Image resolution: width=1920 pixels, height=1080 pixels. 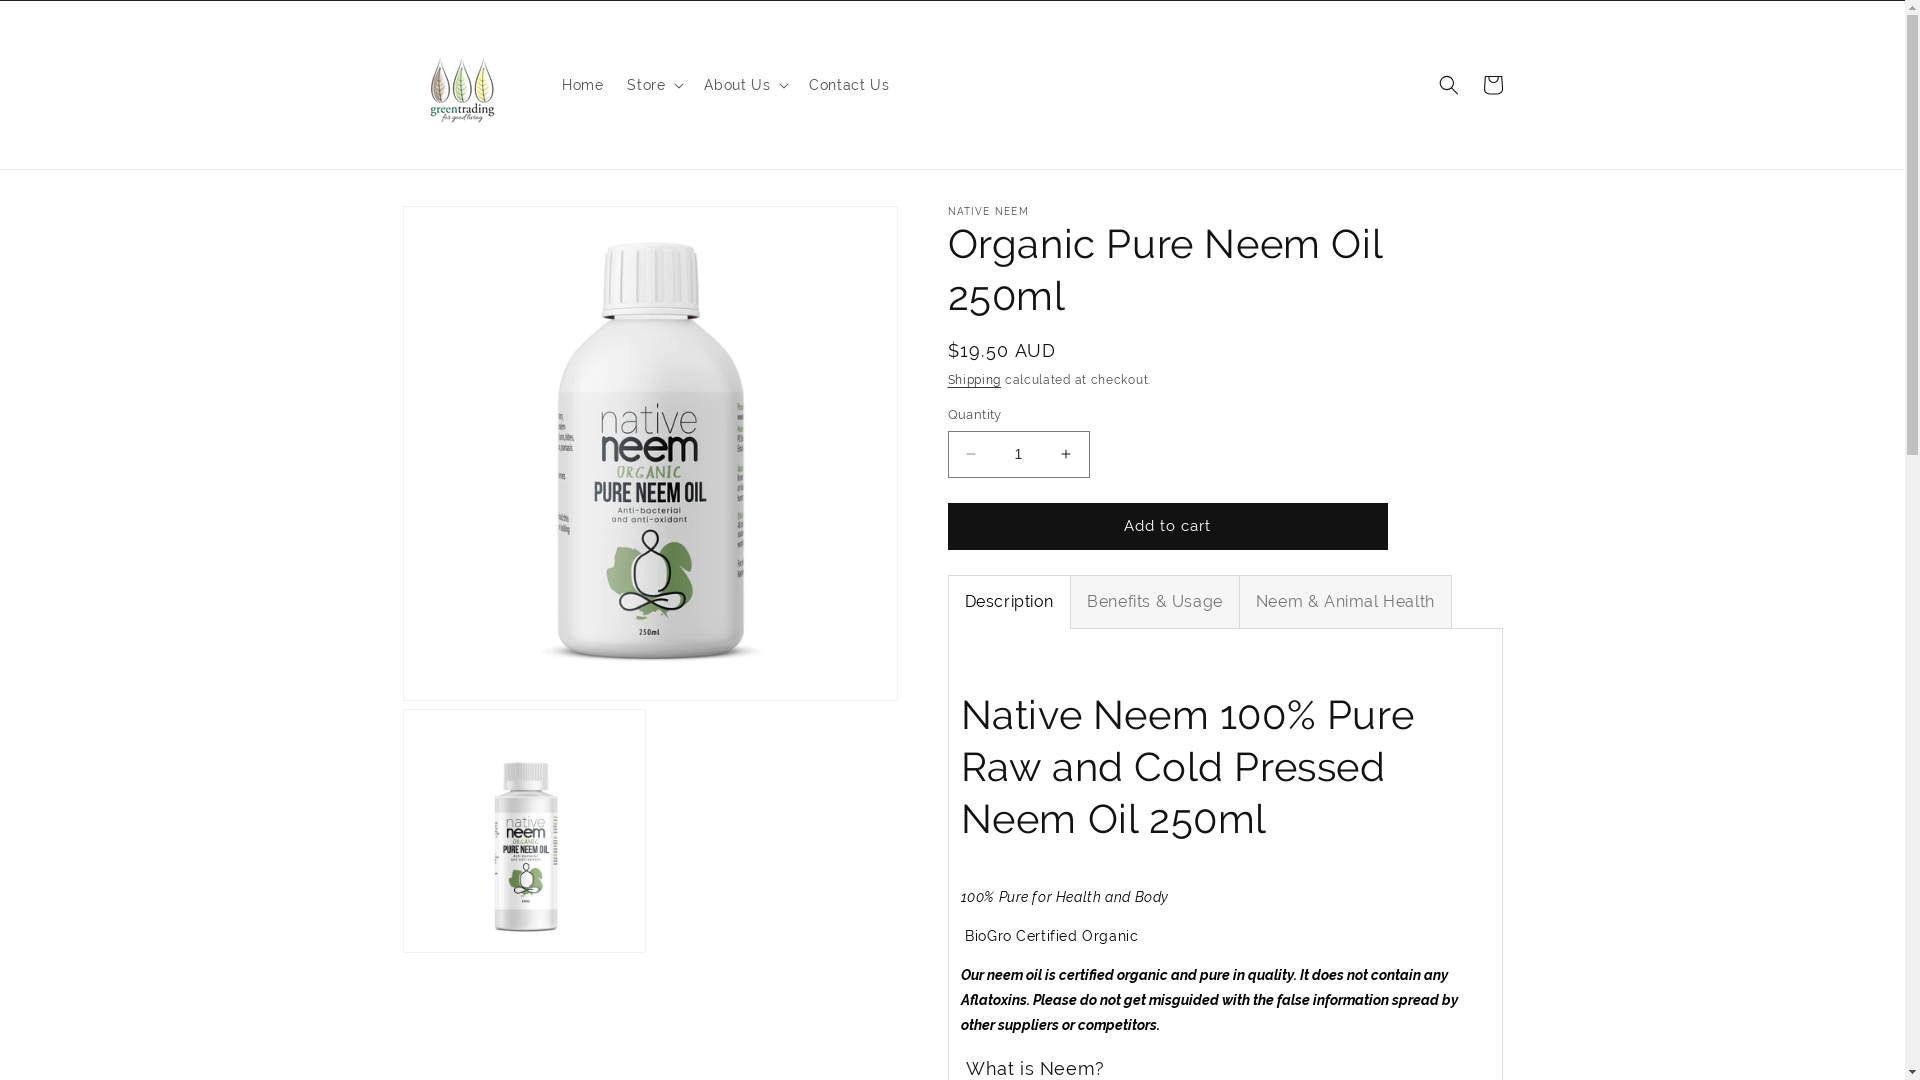 I want to click on Skip to product information, so click(x=463, y=228).